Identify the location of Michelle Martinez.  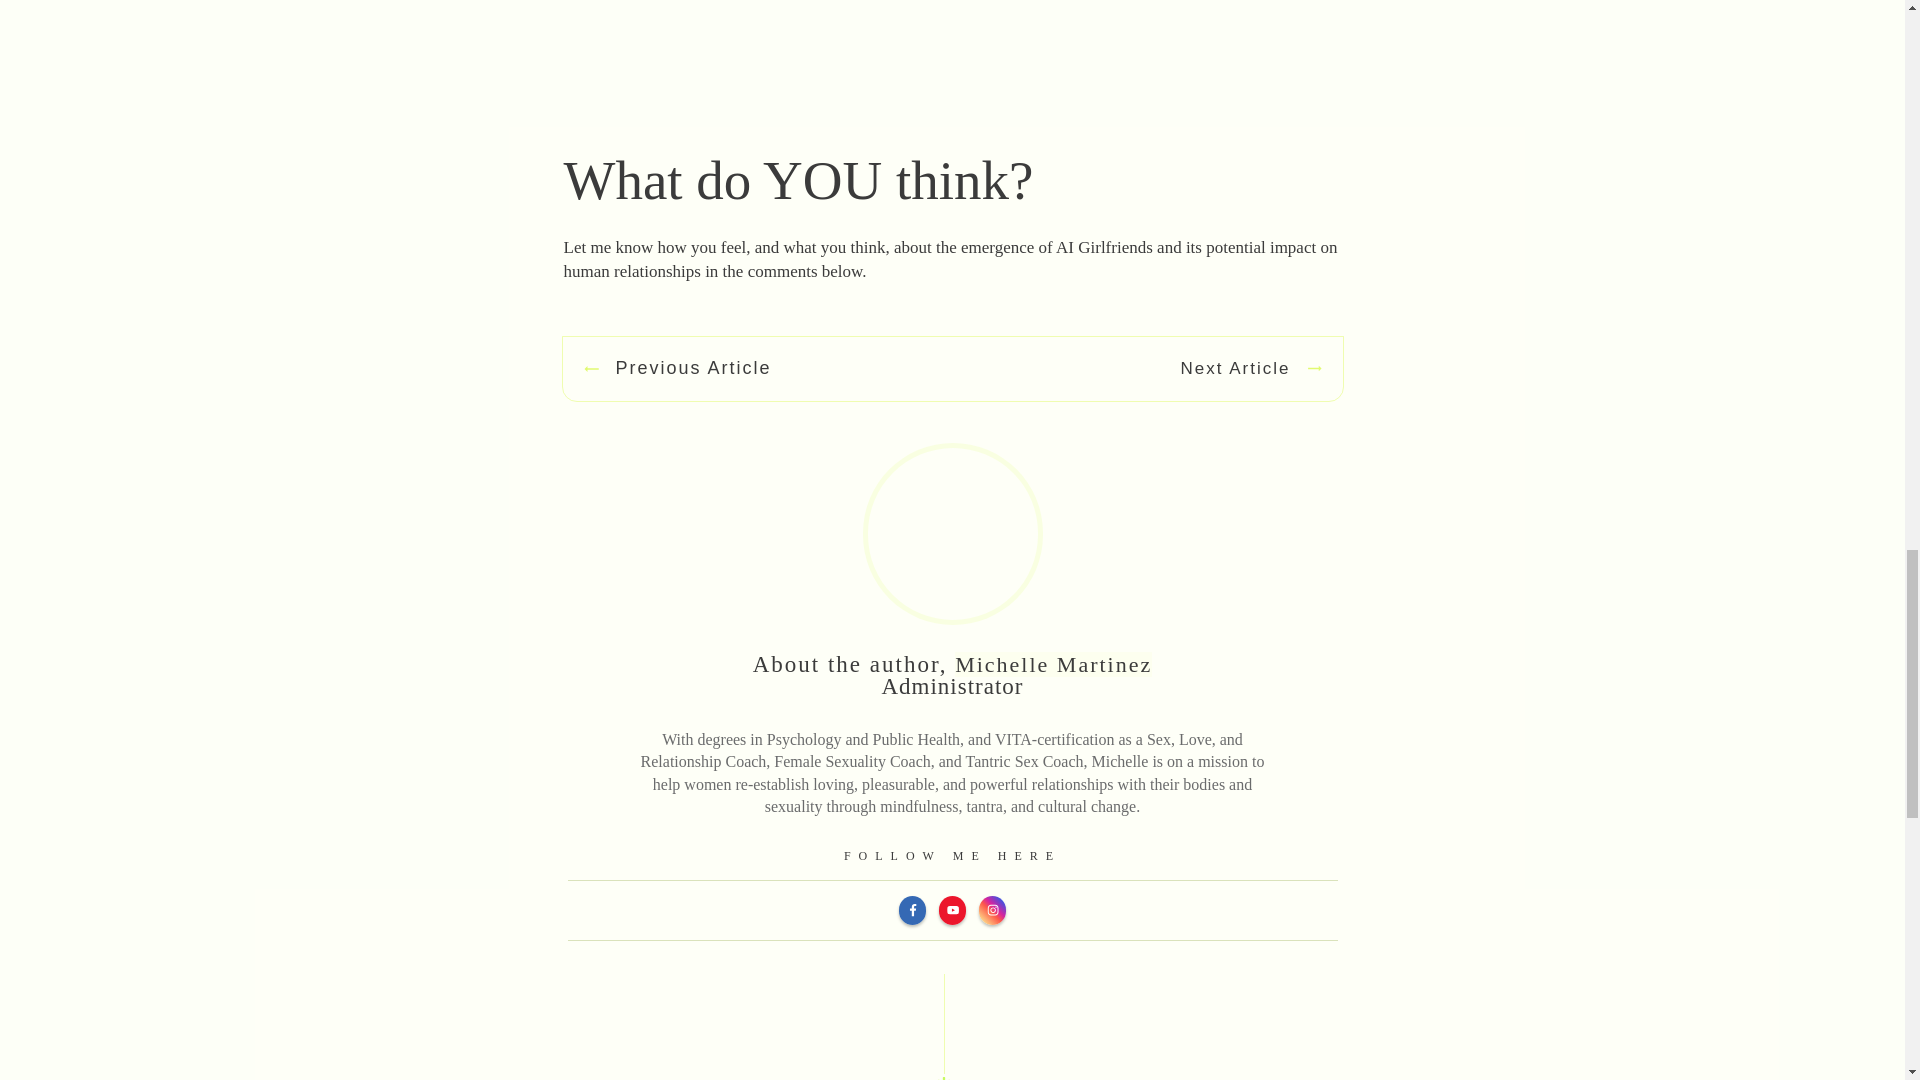
(1053, 664).